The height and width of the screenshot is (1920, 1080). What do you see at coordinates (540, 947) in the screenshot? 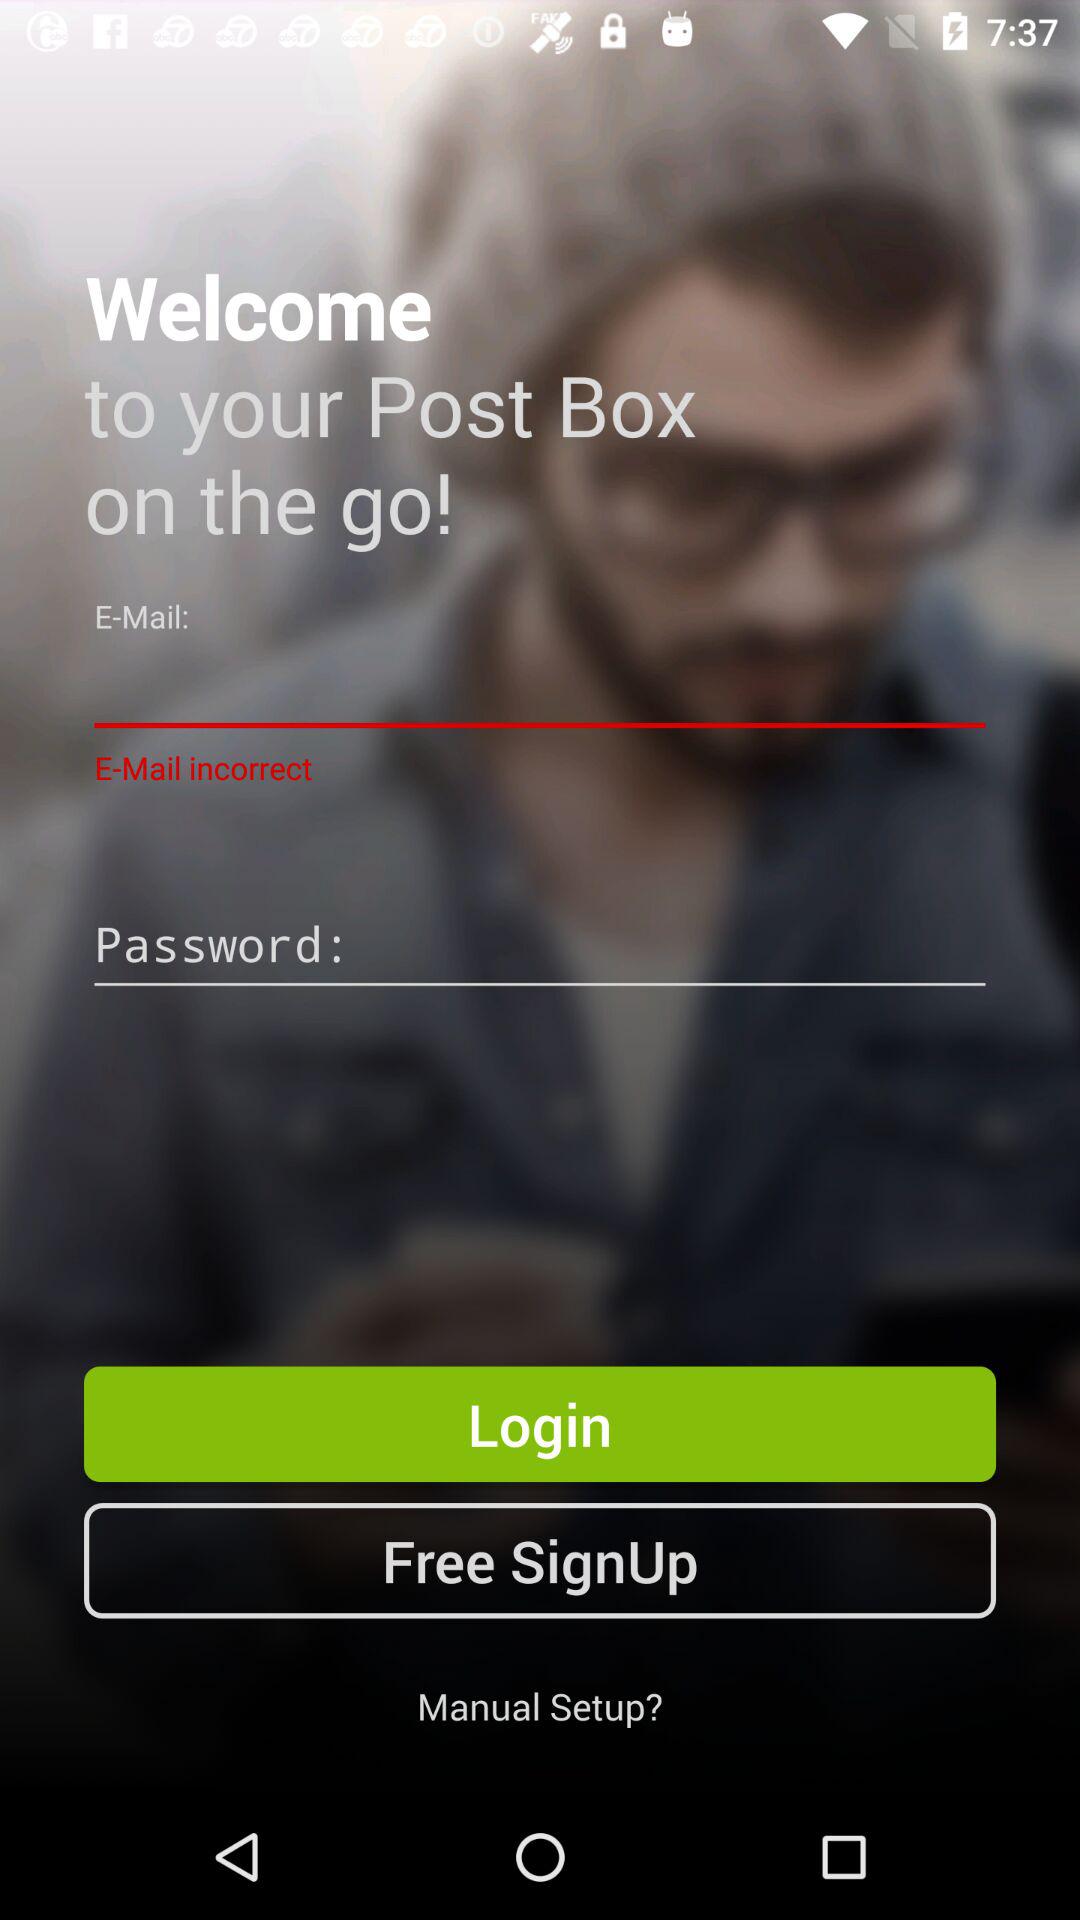
I see `launch the item above login` at bounding box center [540, 947].